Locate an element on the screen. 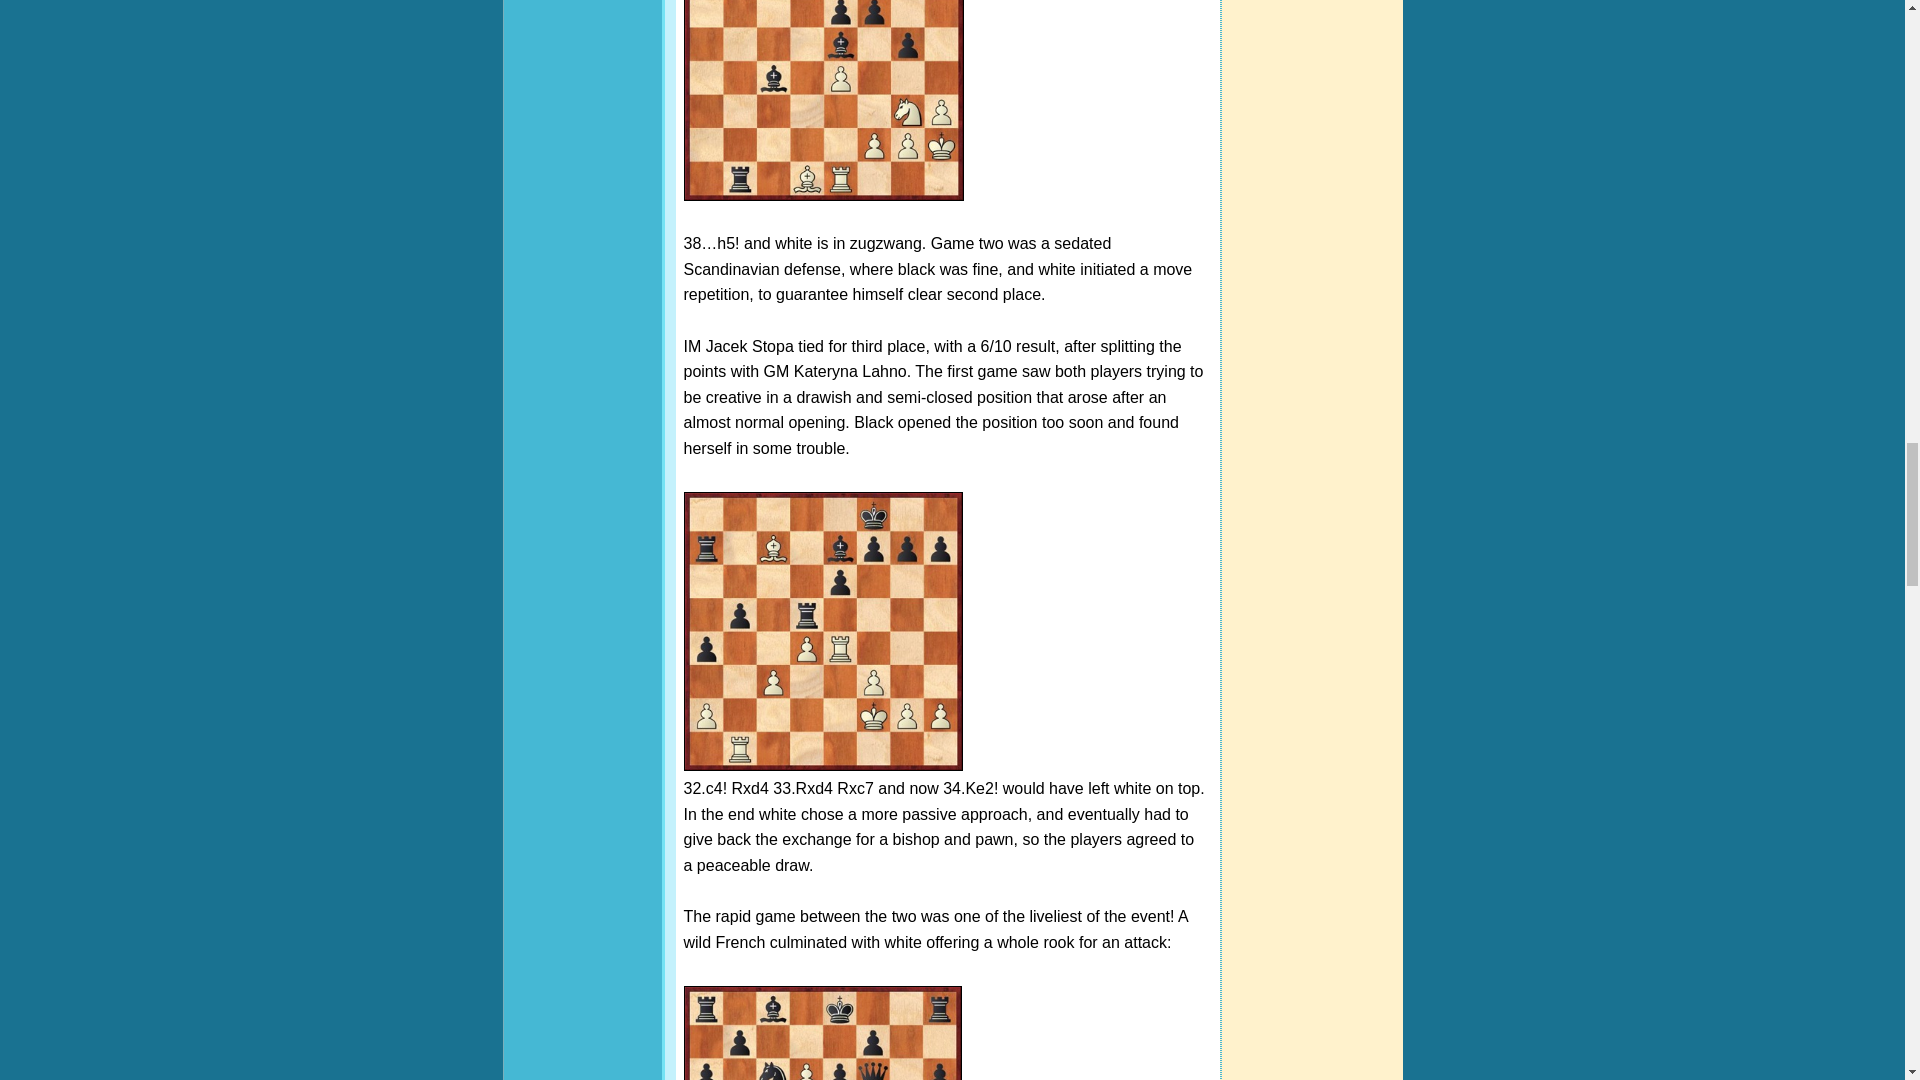  LahnoStopa.jpg is located at coordinates (822, 1033).